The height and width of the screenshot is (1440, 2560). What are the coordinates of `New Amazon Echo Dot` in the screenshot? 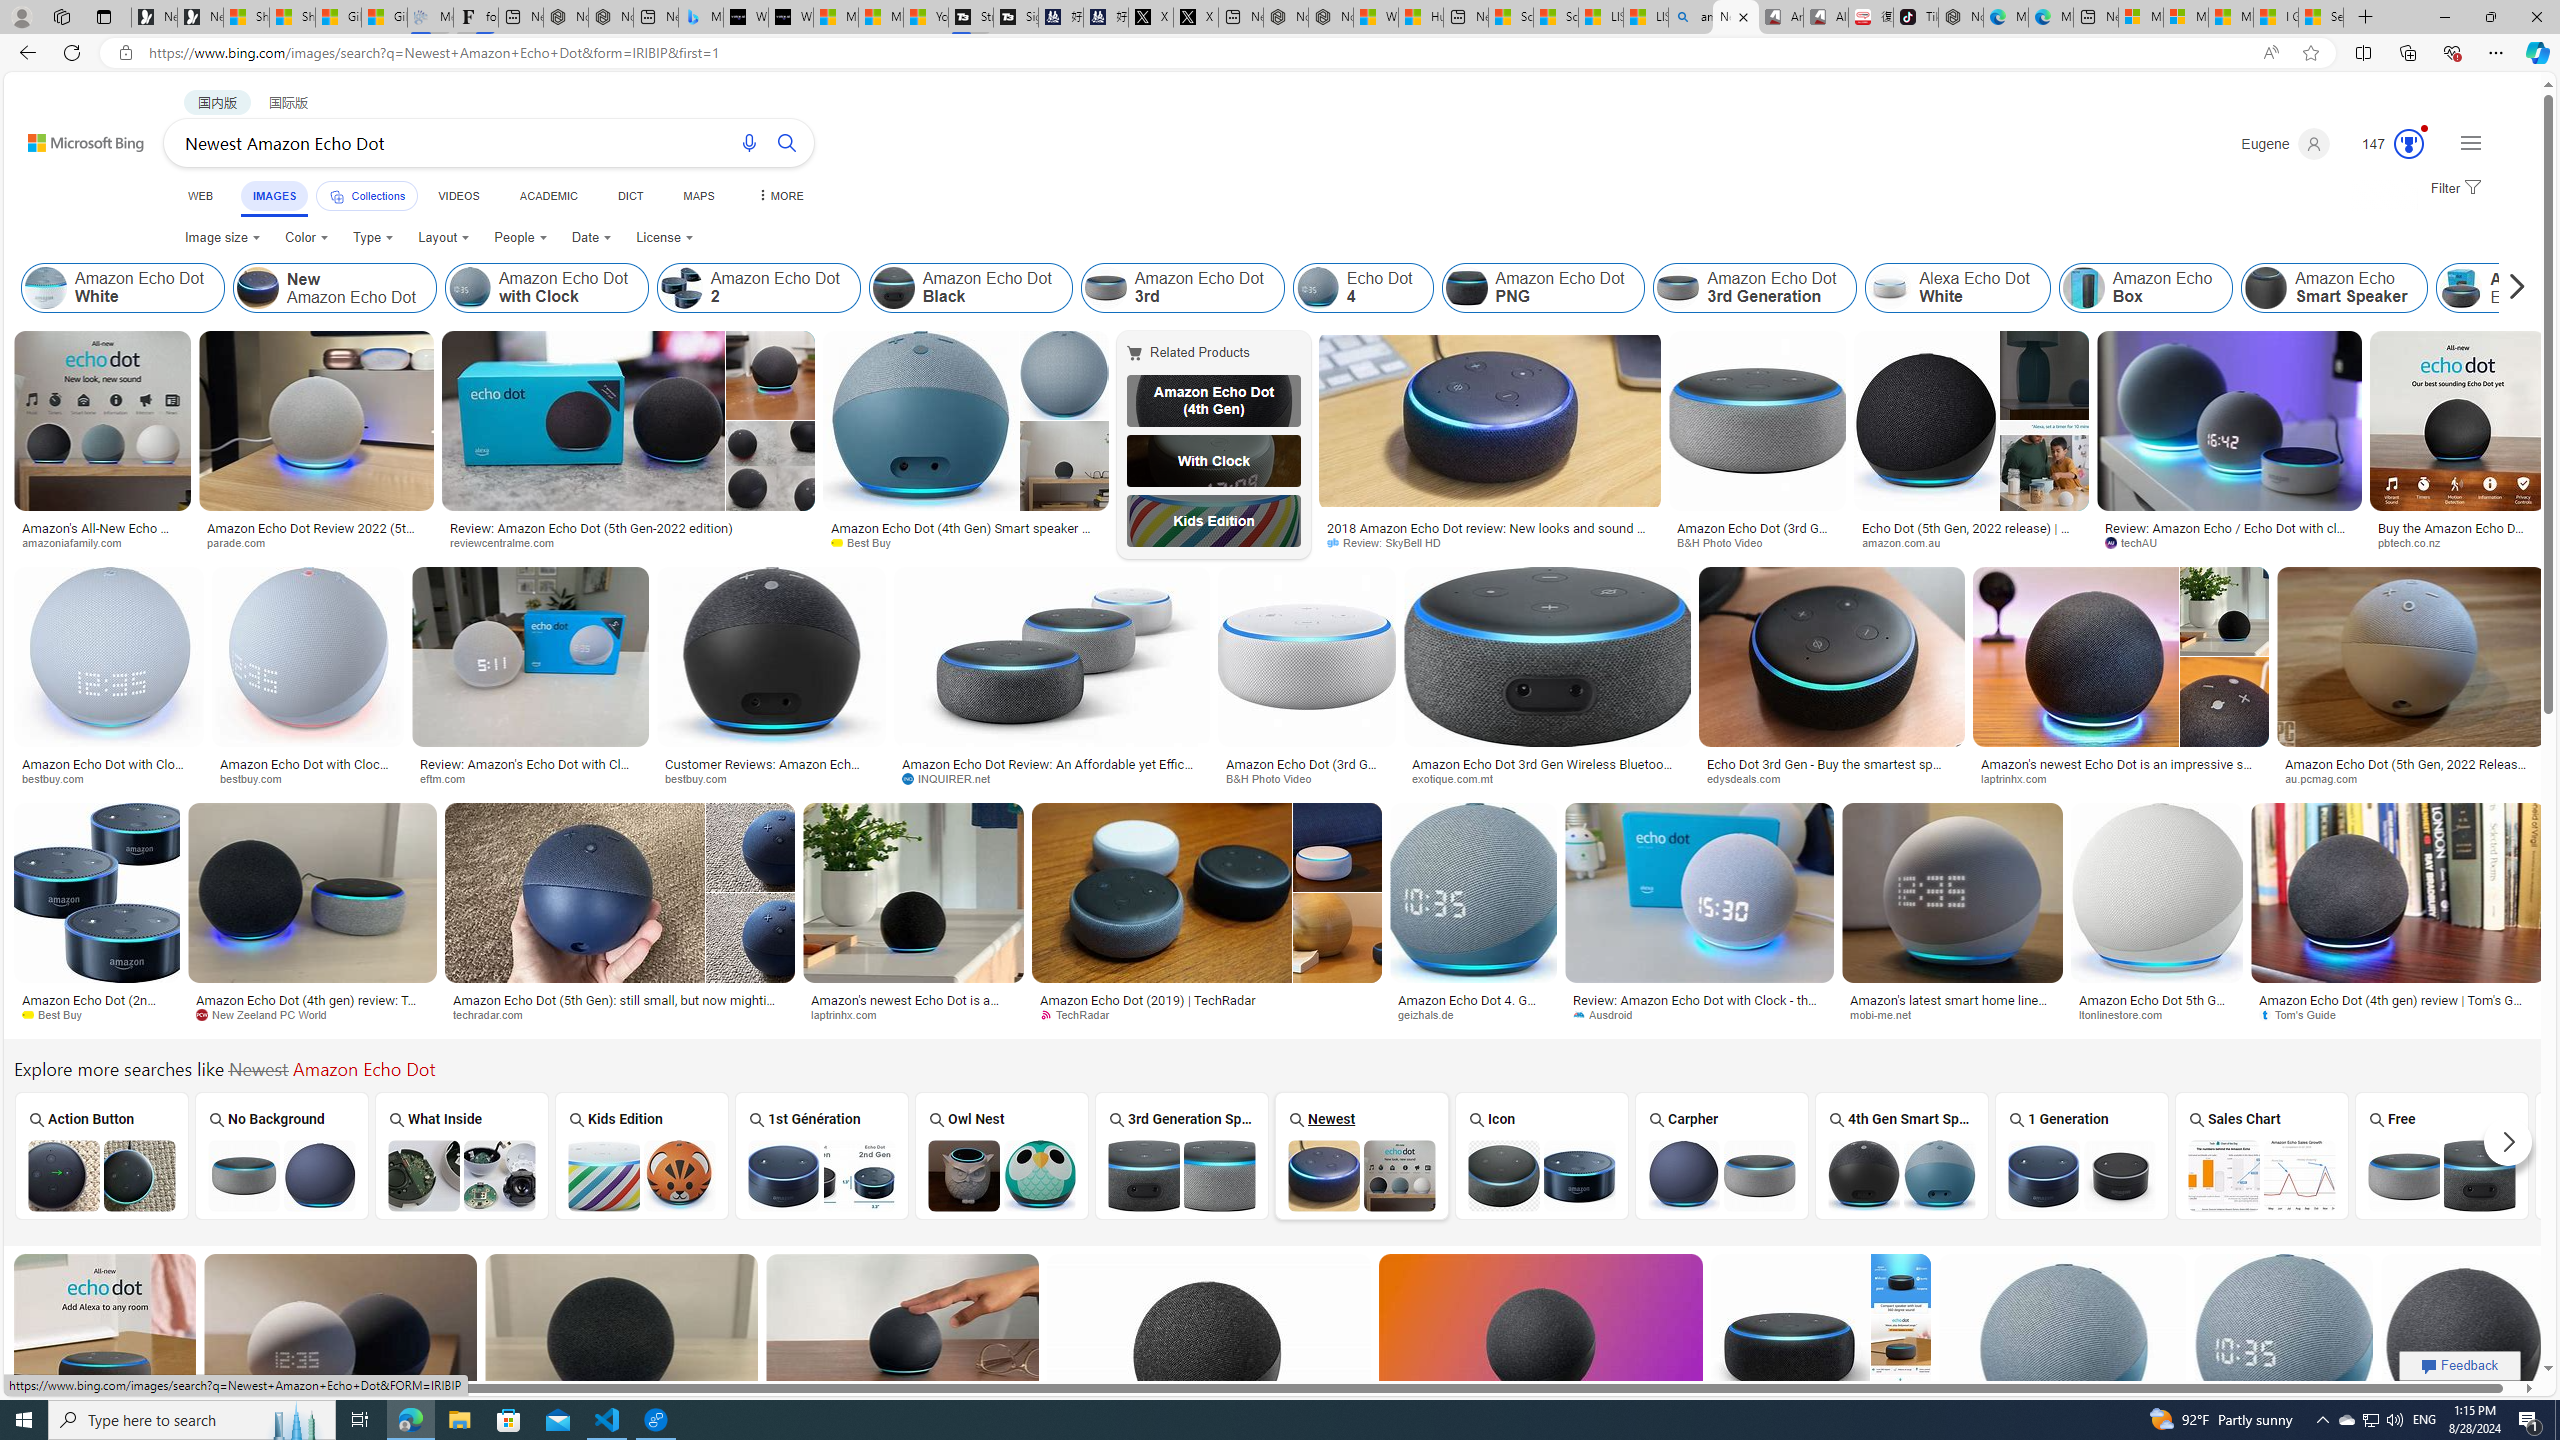 It's located at (334, 288).